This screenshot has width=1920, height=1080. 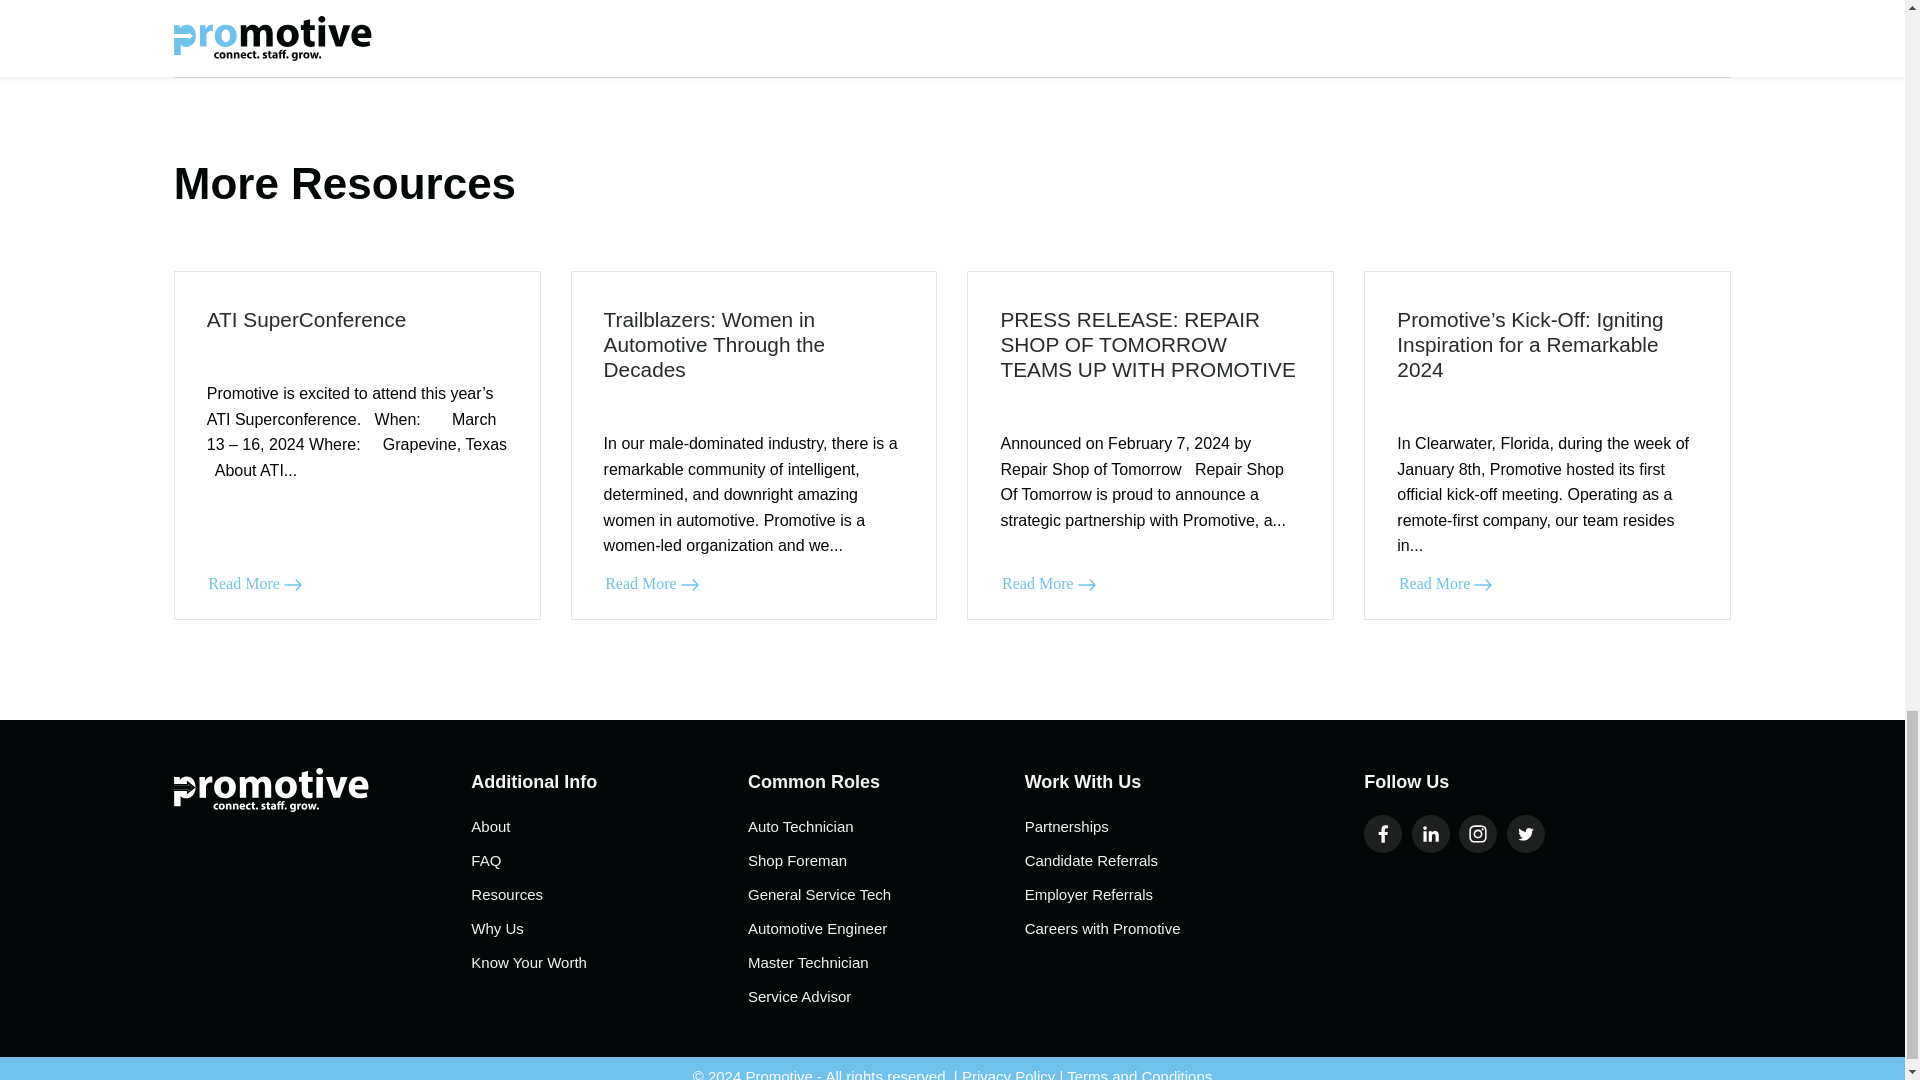 What do you see at coordinates (1163, 860) in the screenshot?
I see `Candidate Referrals` at bounding box center [1163, 860].